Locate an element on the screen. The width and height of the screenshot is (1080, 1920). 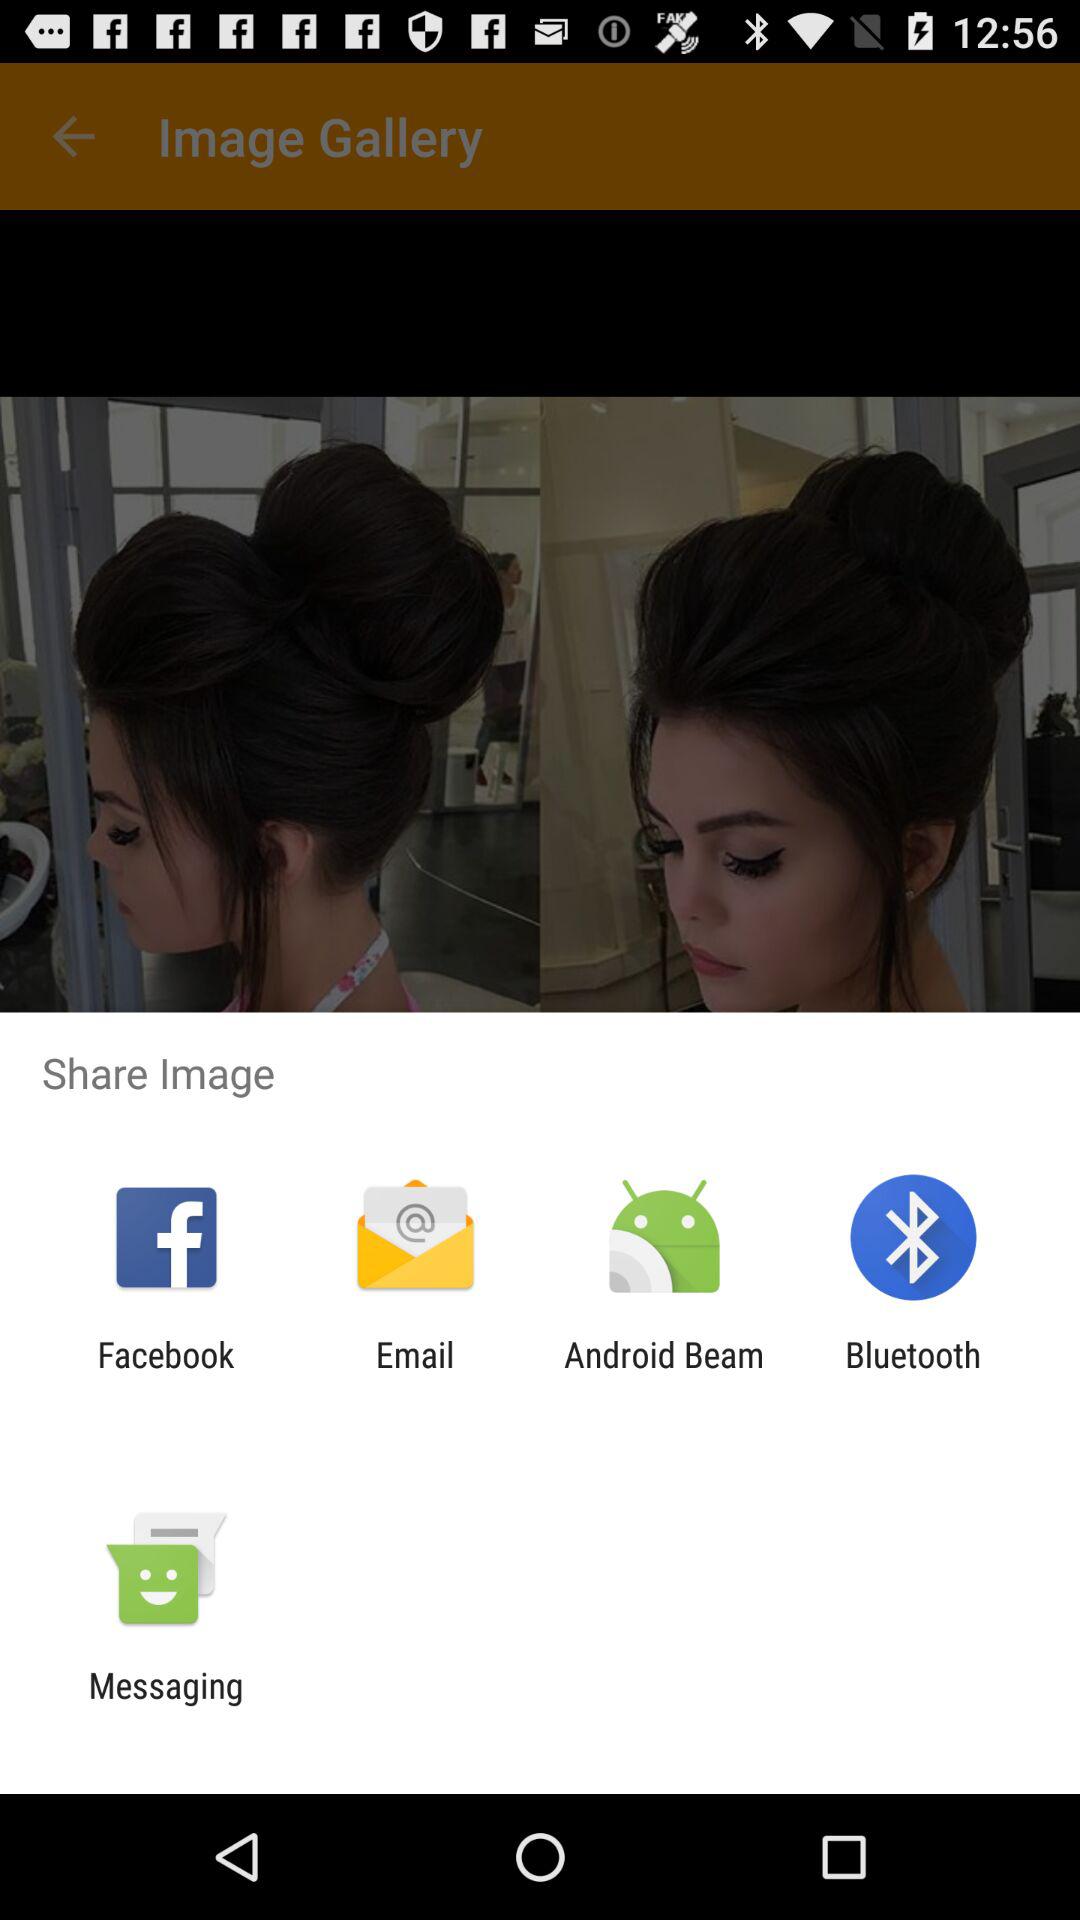
open bluetooth item is located at coordinates (913, 1375).